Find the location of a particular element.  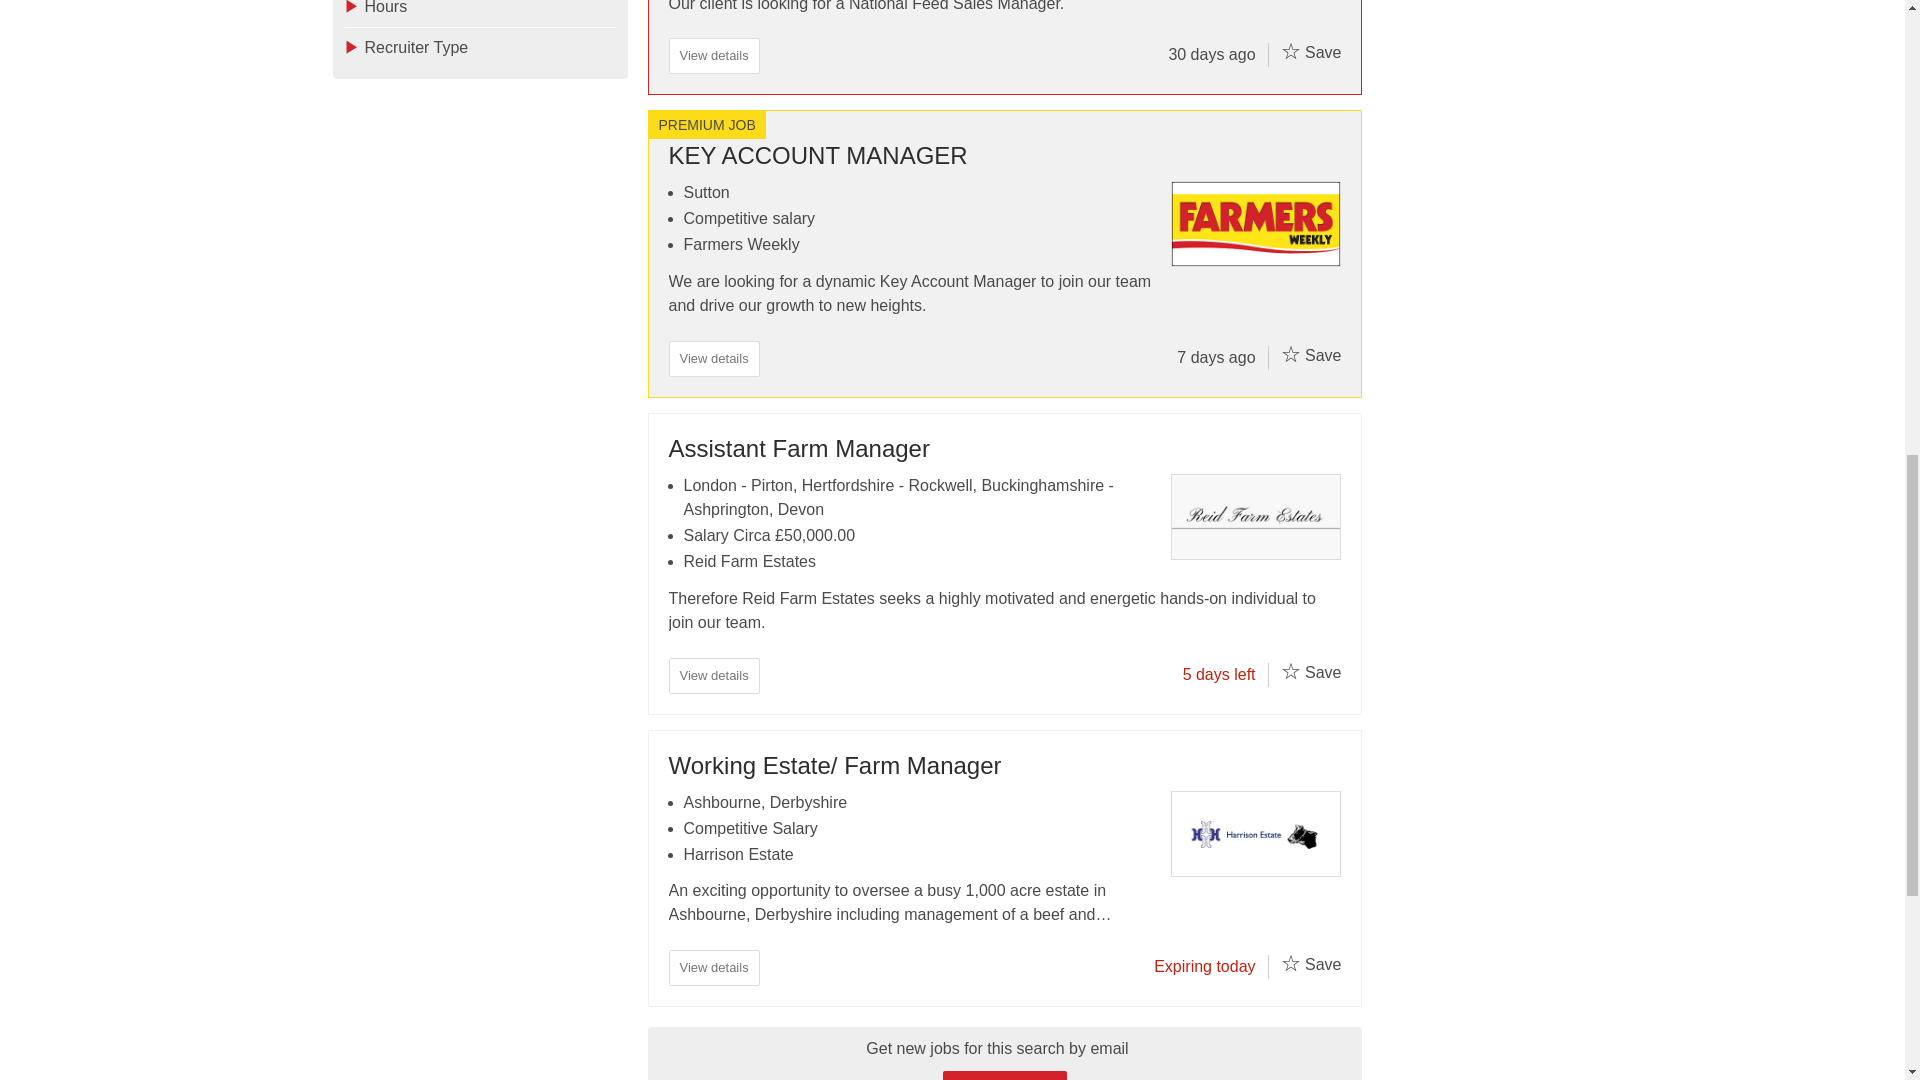

Add to shortlist is located at coordinates (1290, 354).